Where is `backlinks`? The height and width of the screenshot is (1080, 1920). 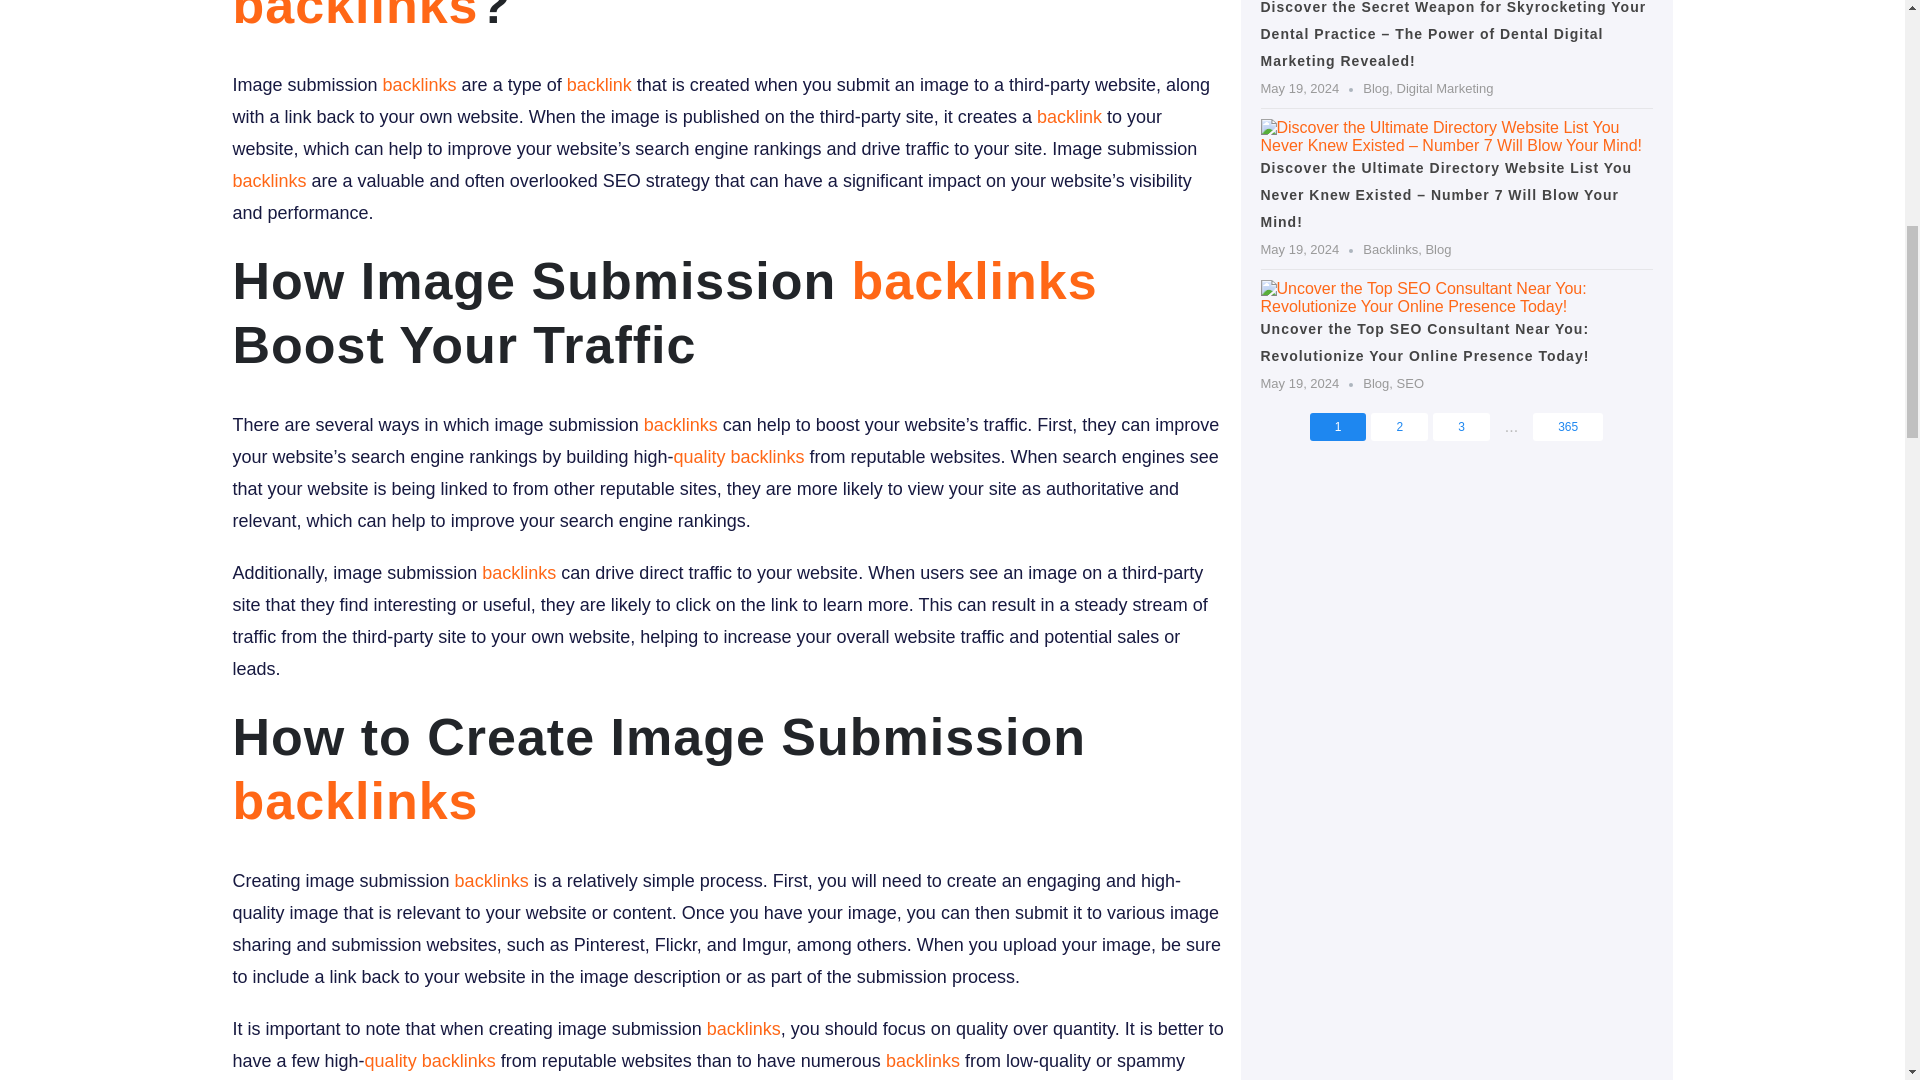 backlinks is located at coordinates (518, 572).